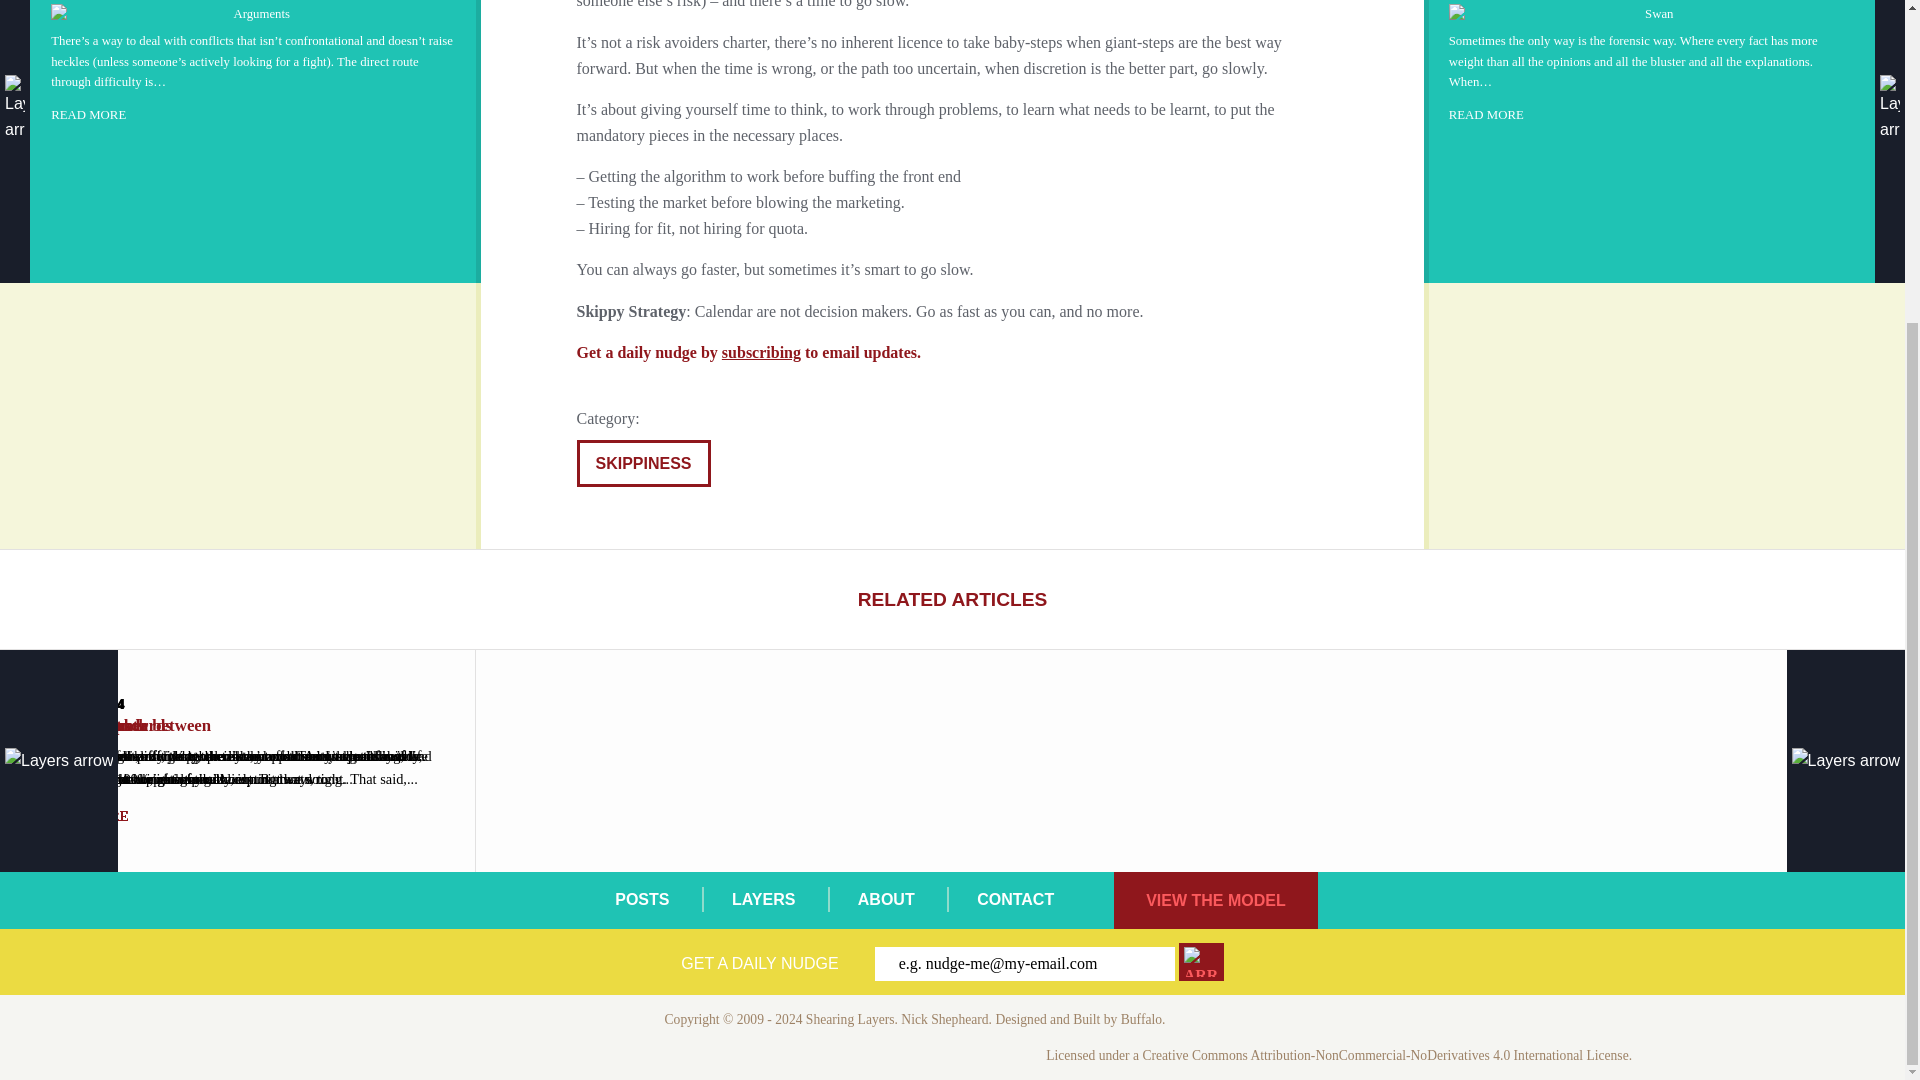 This screenshot has height=1080, width=1920. I want to click on Their team, so click(238, 760).